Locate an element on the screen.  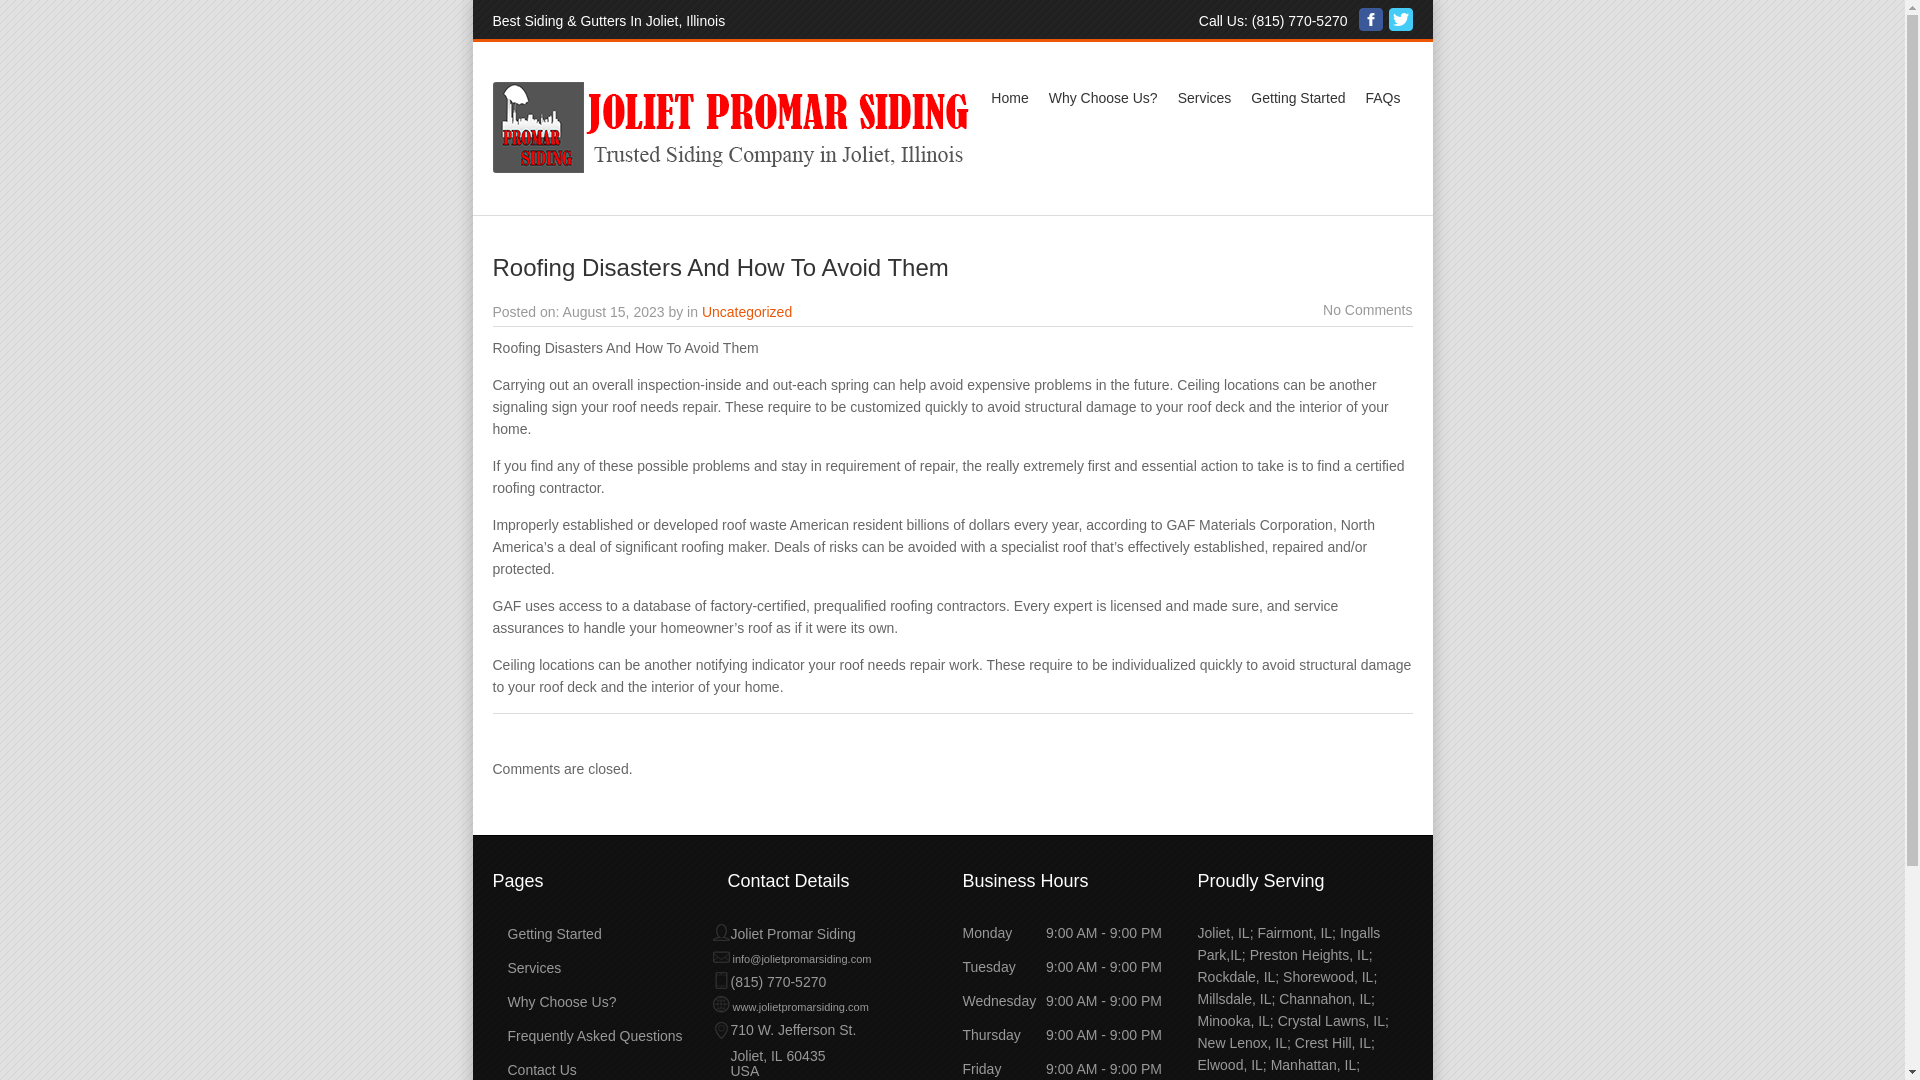
Getting Started is located at coordinates (546, 933).